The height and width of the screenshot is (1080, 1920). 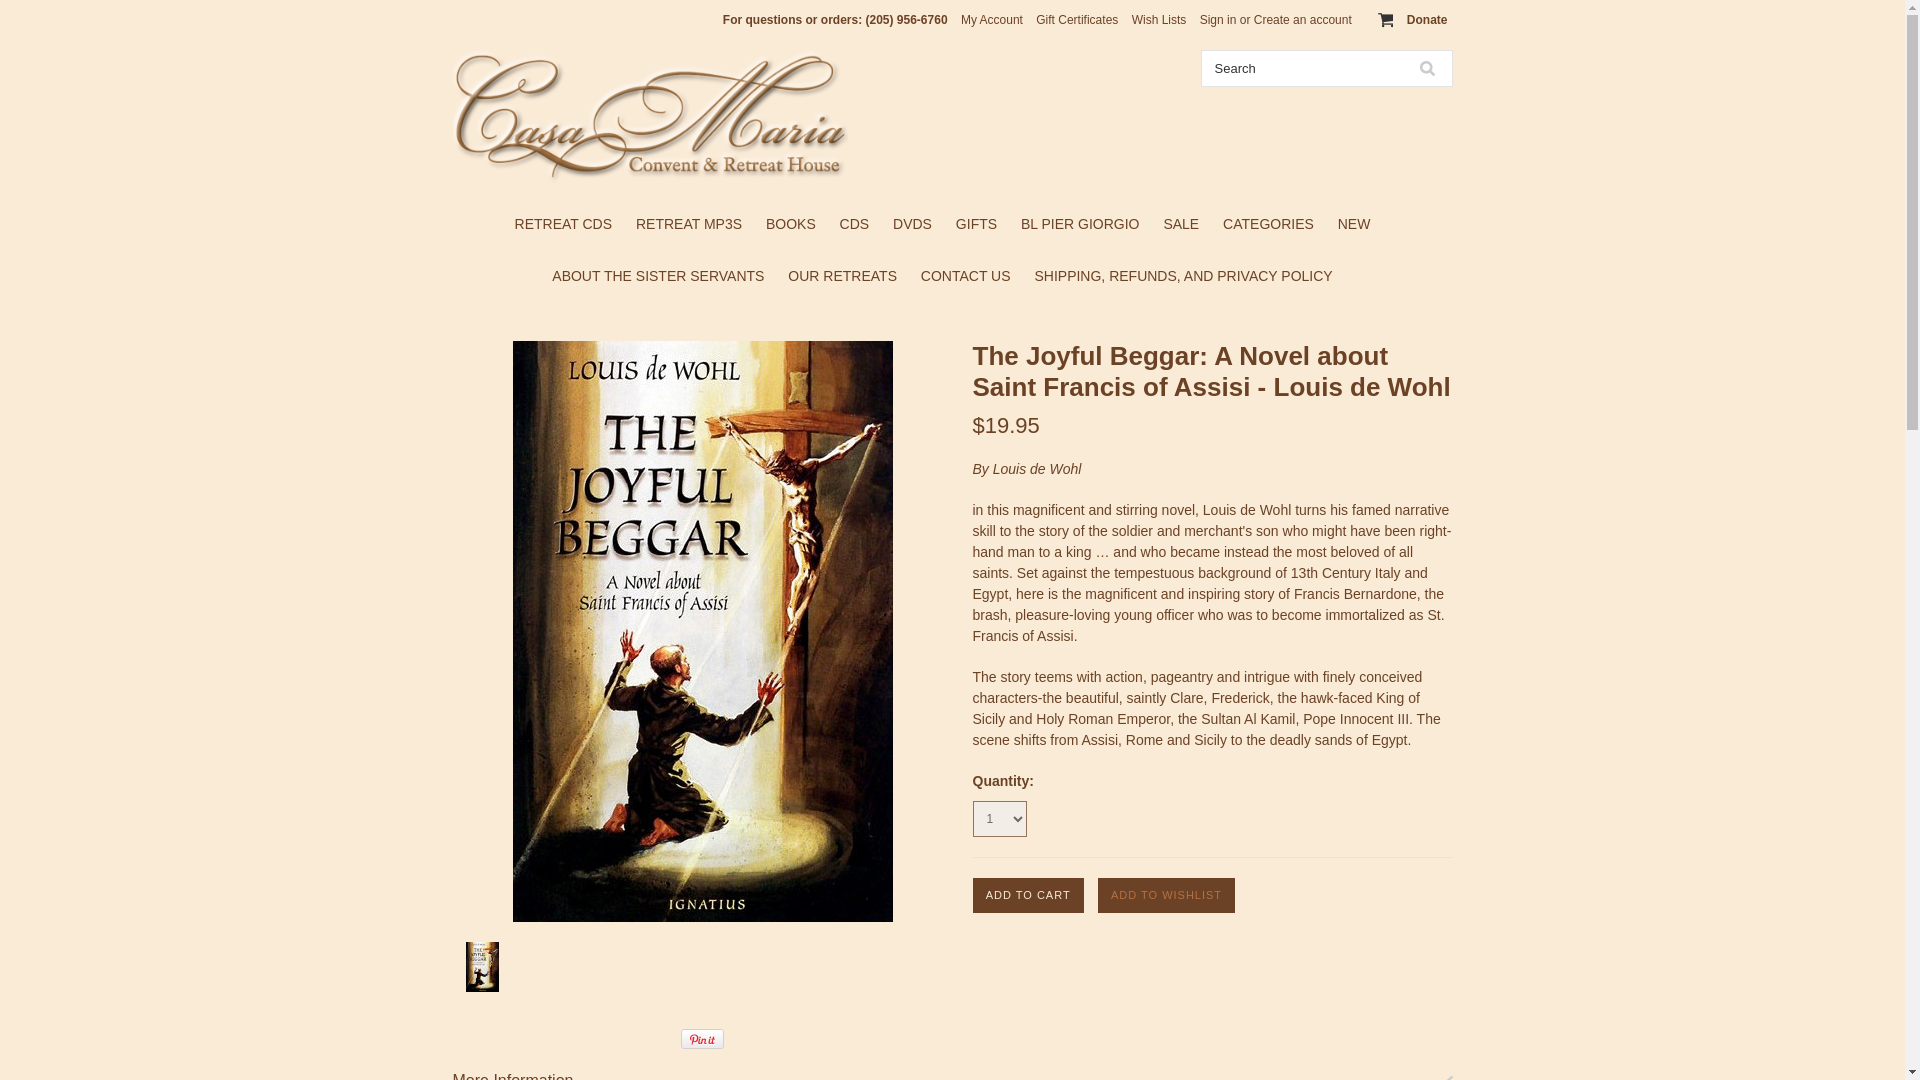 I want to click on Search, so click(x=1426, y=68).